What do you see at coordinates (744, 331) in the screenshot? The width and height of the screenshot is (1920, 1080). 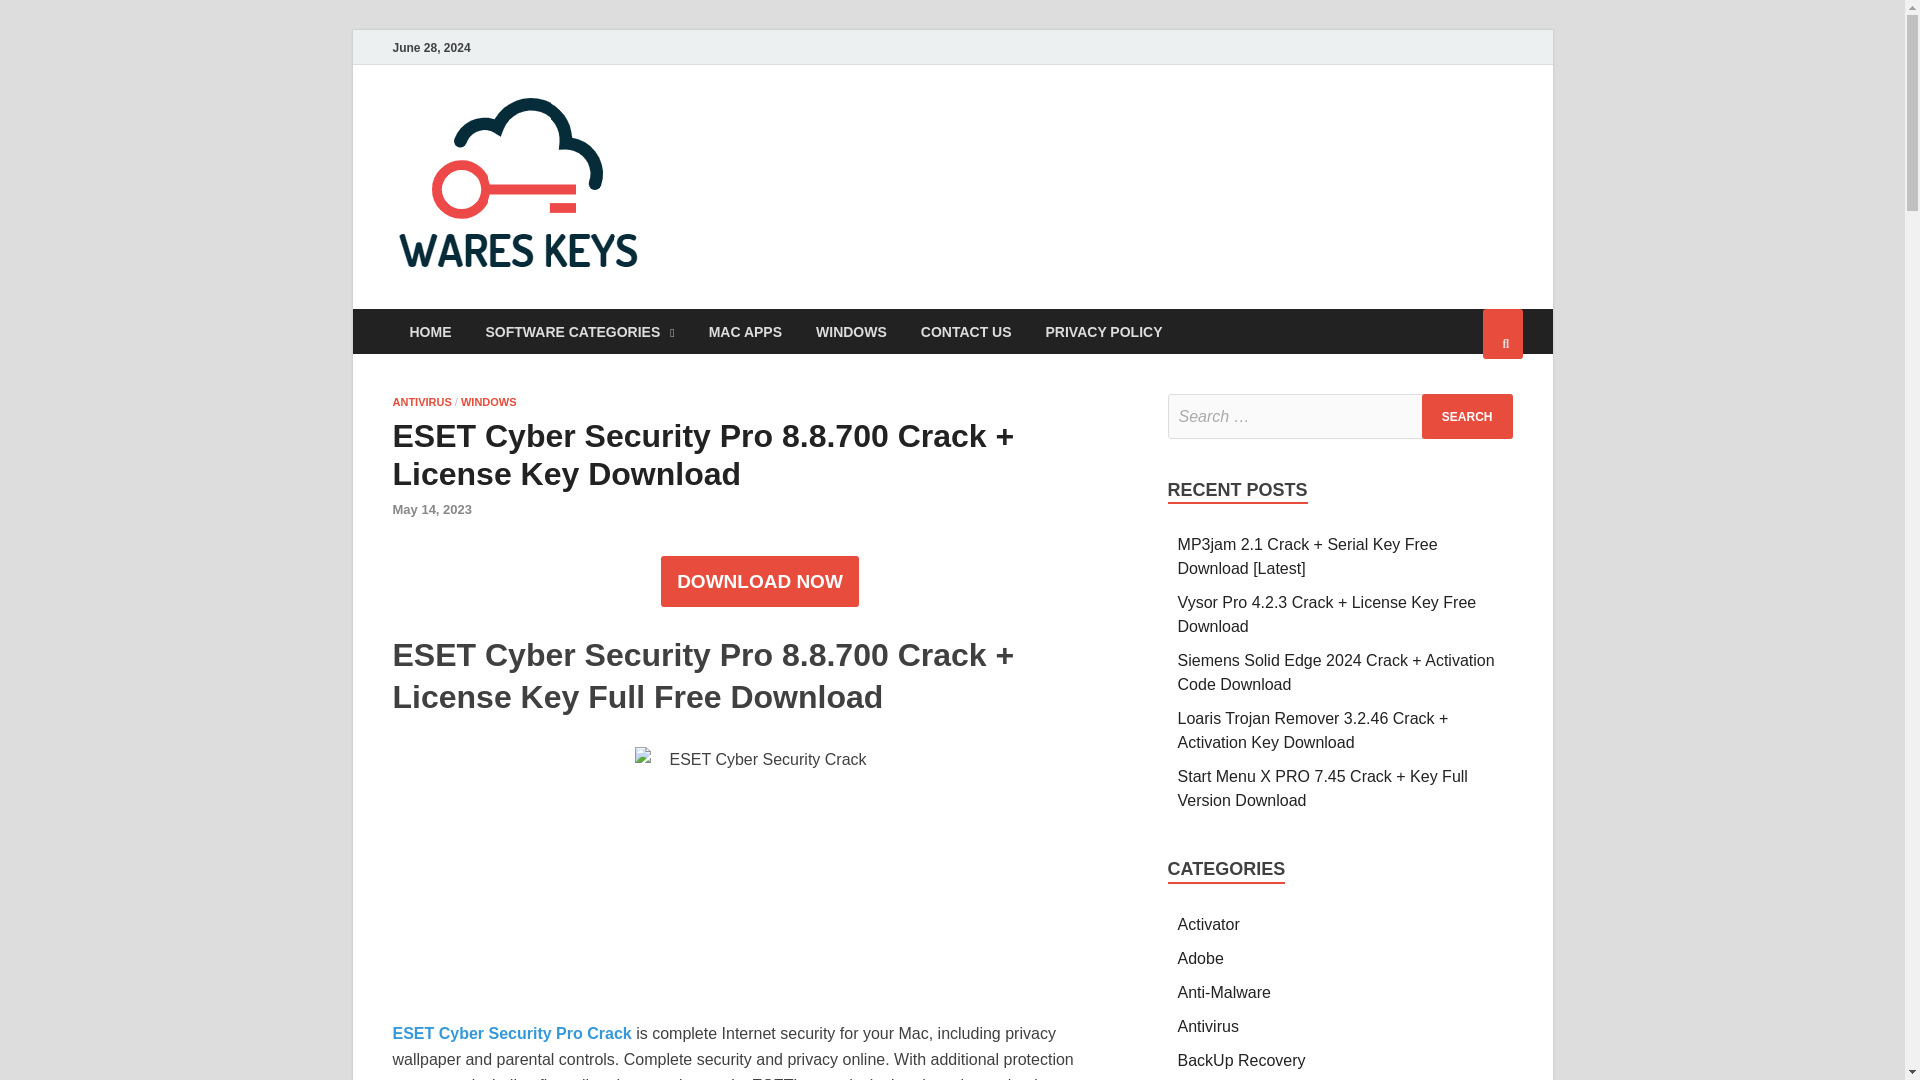 I see `MAC APPS` at bounding box center [744, 331].